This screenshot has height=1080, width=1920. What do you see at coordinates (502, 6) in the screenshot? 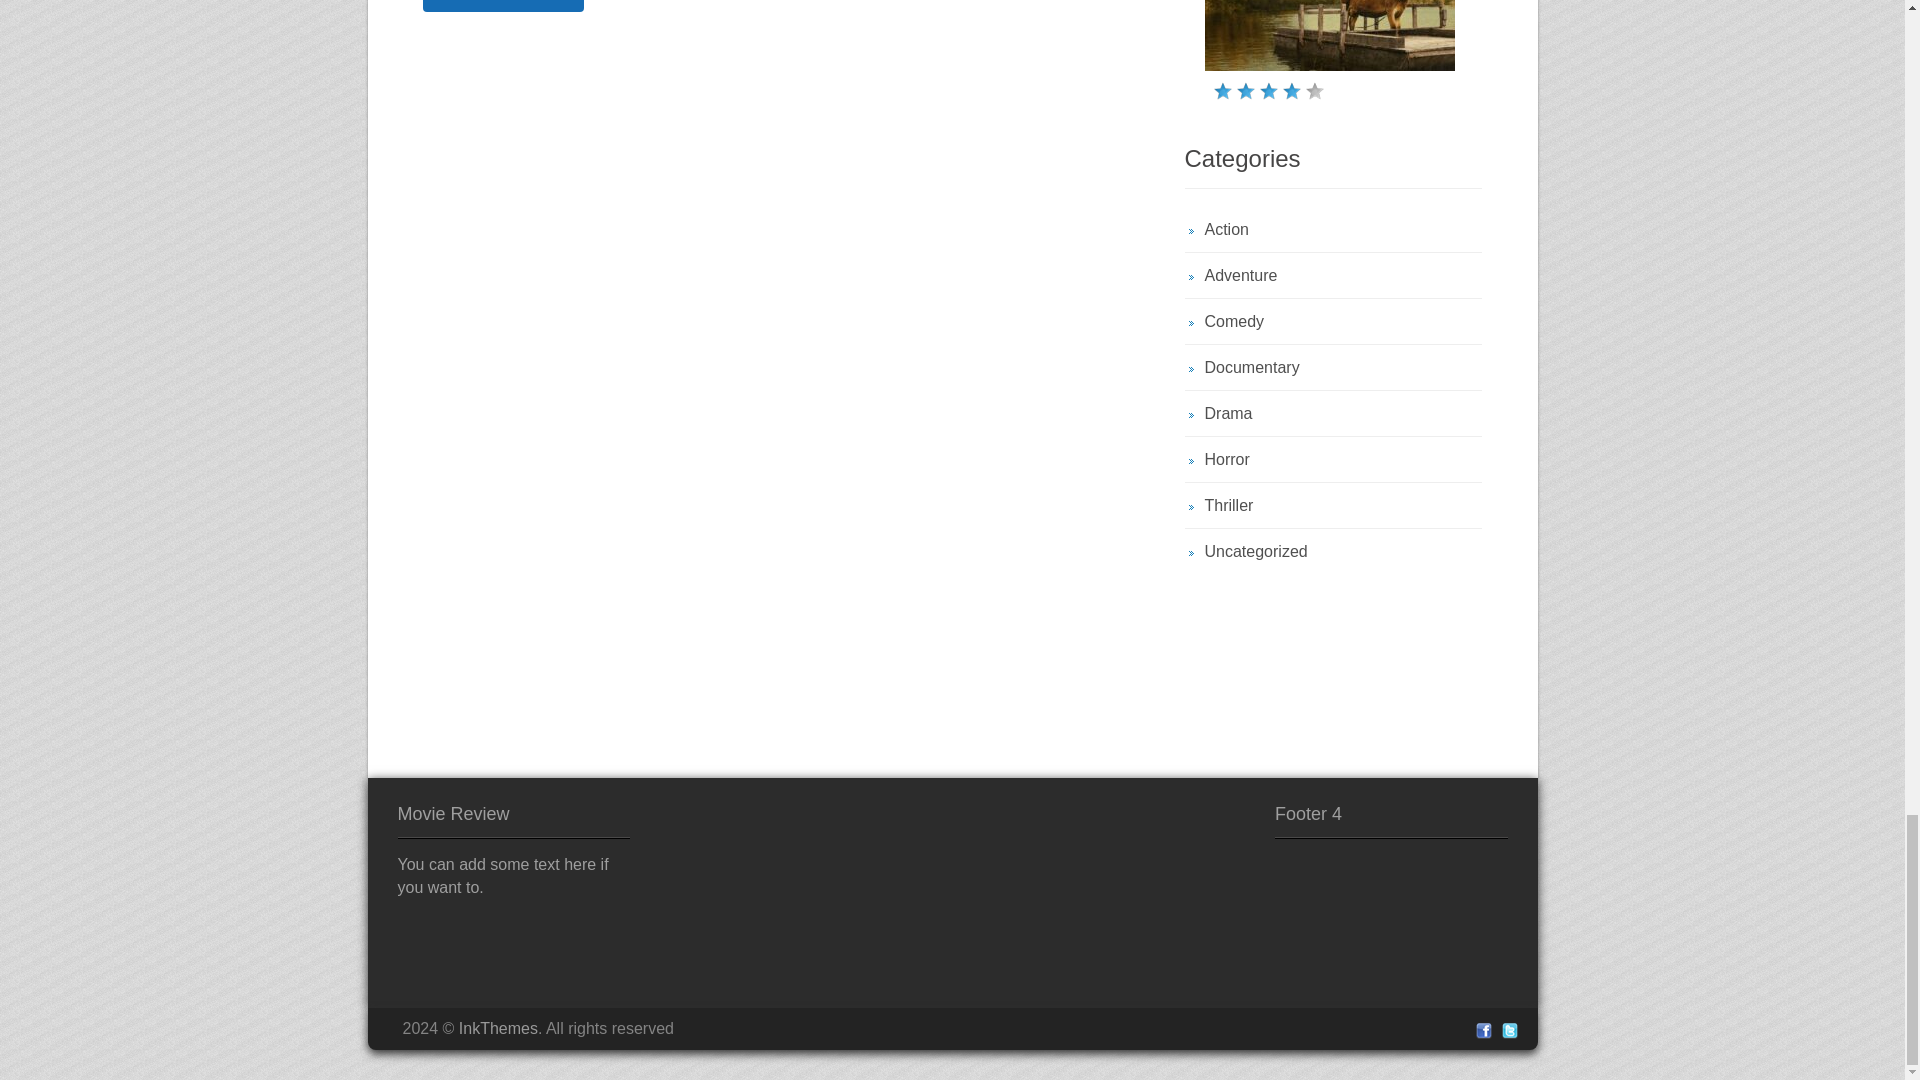
I see `Post Comment` at bounding box center [502, 6].